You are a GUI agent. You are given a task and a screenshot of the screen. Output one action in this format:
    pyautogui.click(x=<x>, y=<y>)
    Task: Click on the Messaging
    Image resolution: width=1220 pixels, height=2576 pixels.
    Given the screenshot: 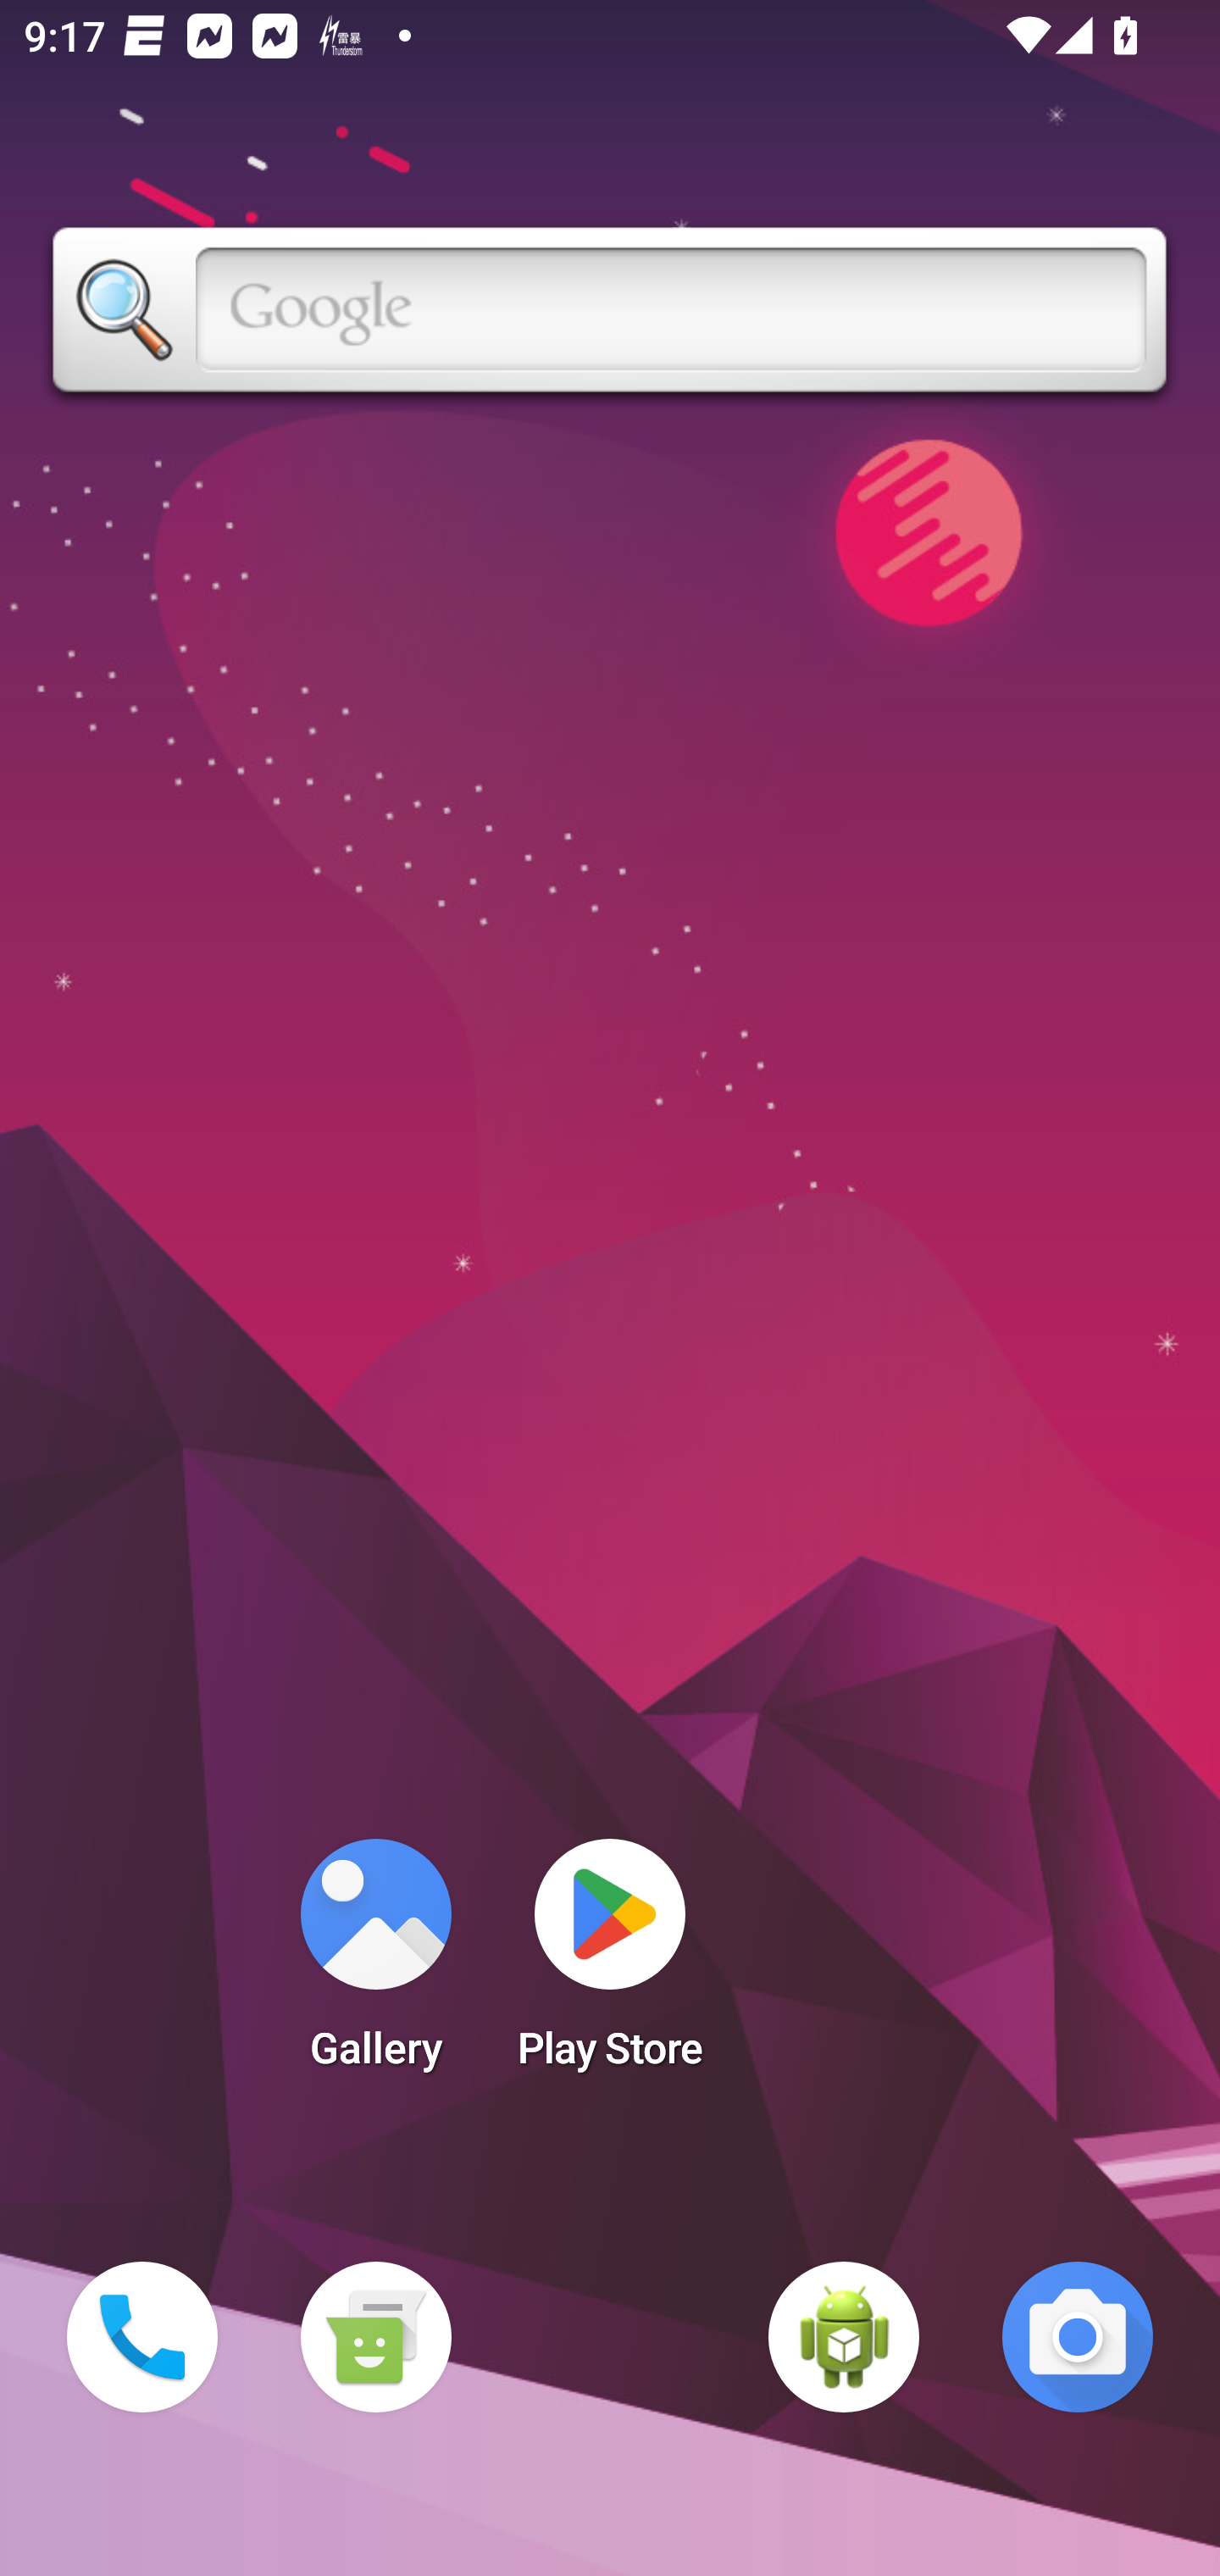 What is the action you would take?
    pyautogui.click(x=375, y=2337)
    